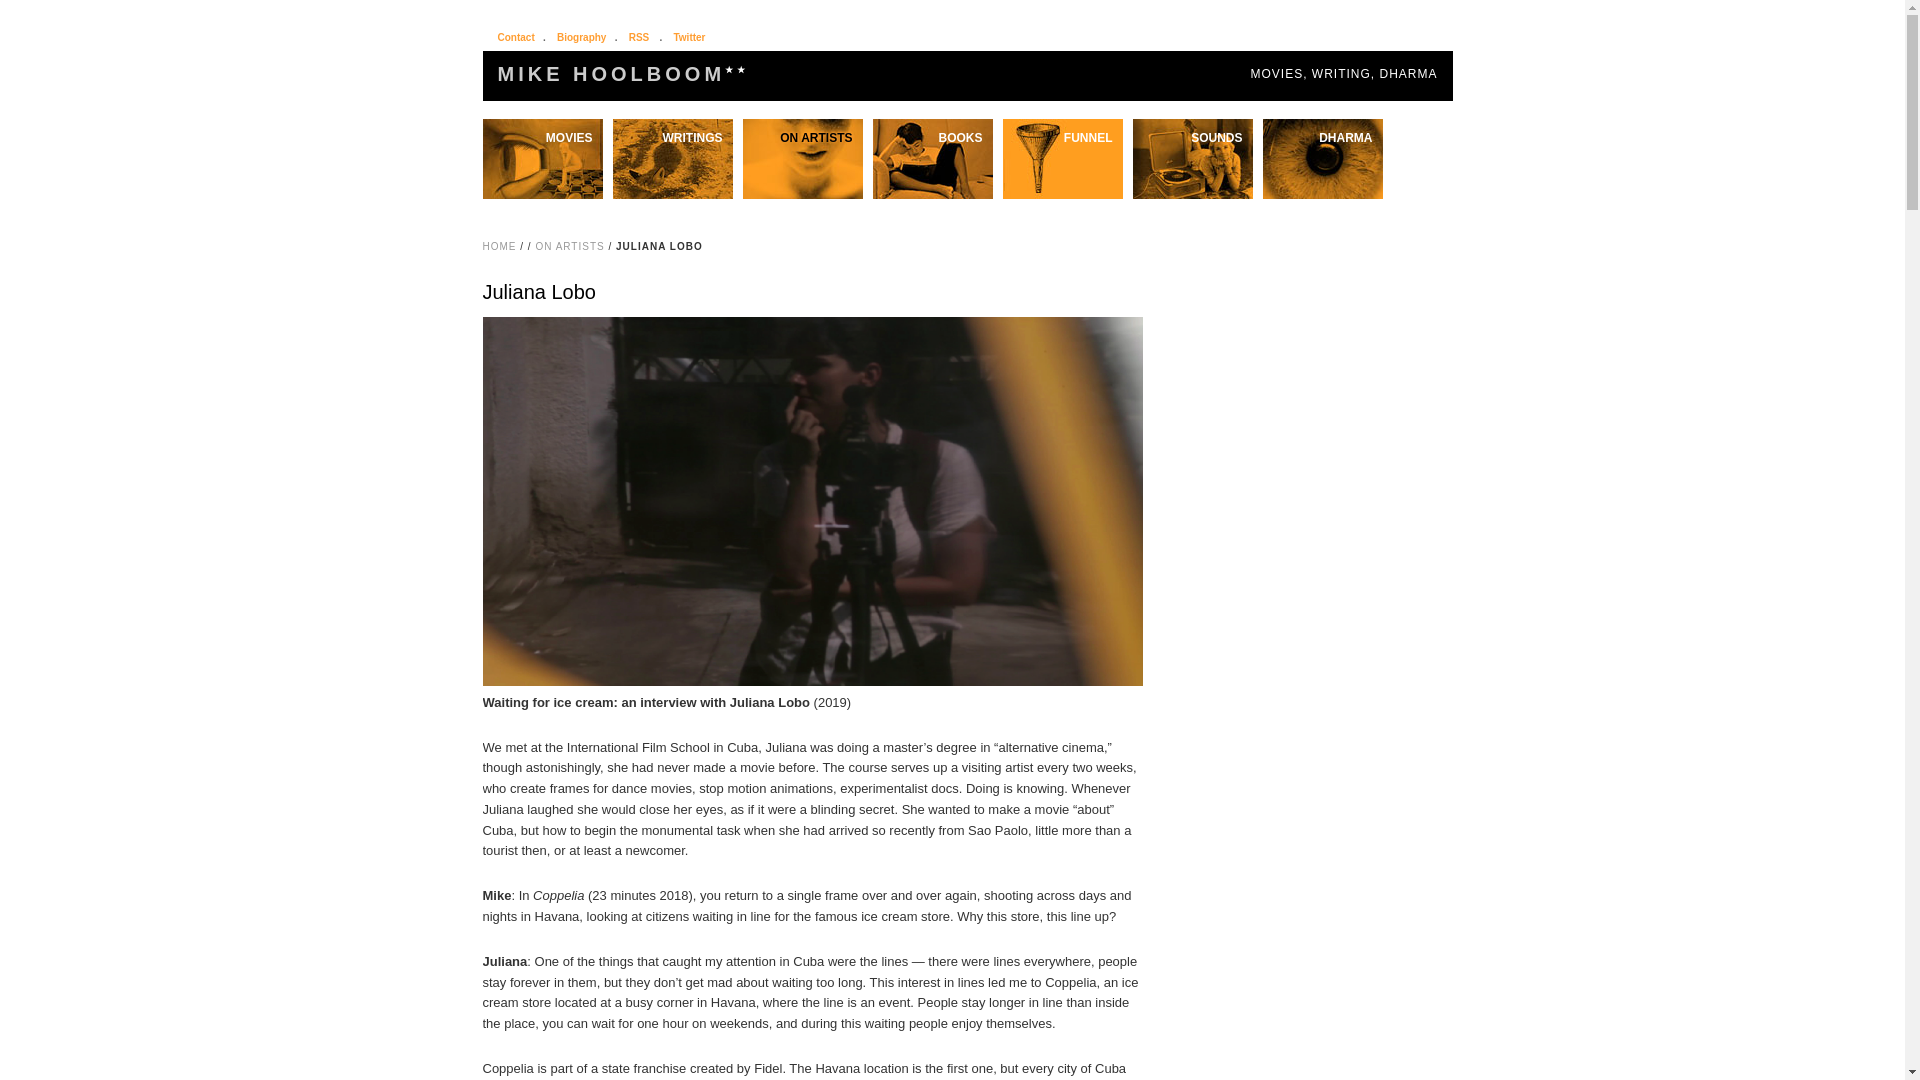  Describe the element at coordinates (581, 38) in the screenshot. I see `Biography` at that location.